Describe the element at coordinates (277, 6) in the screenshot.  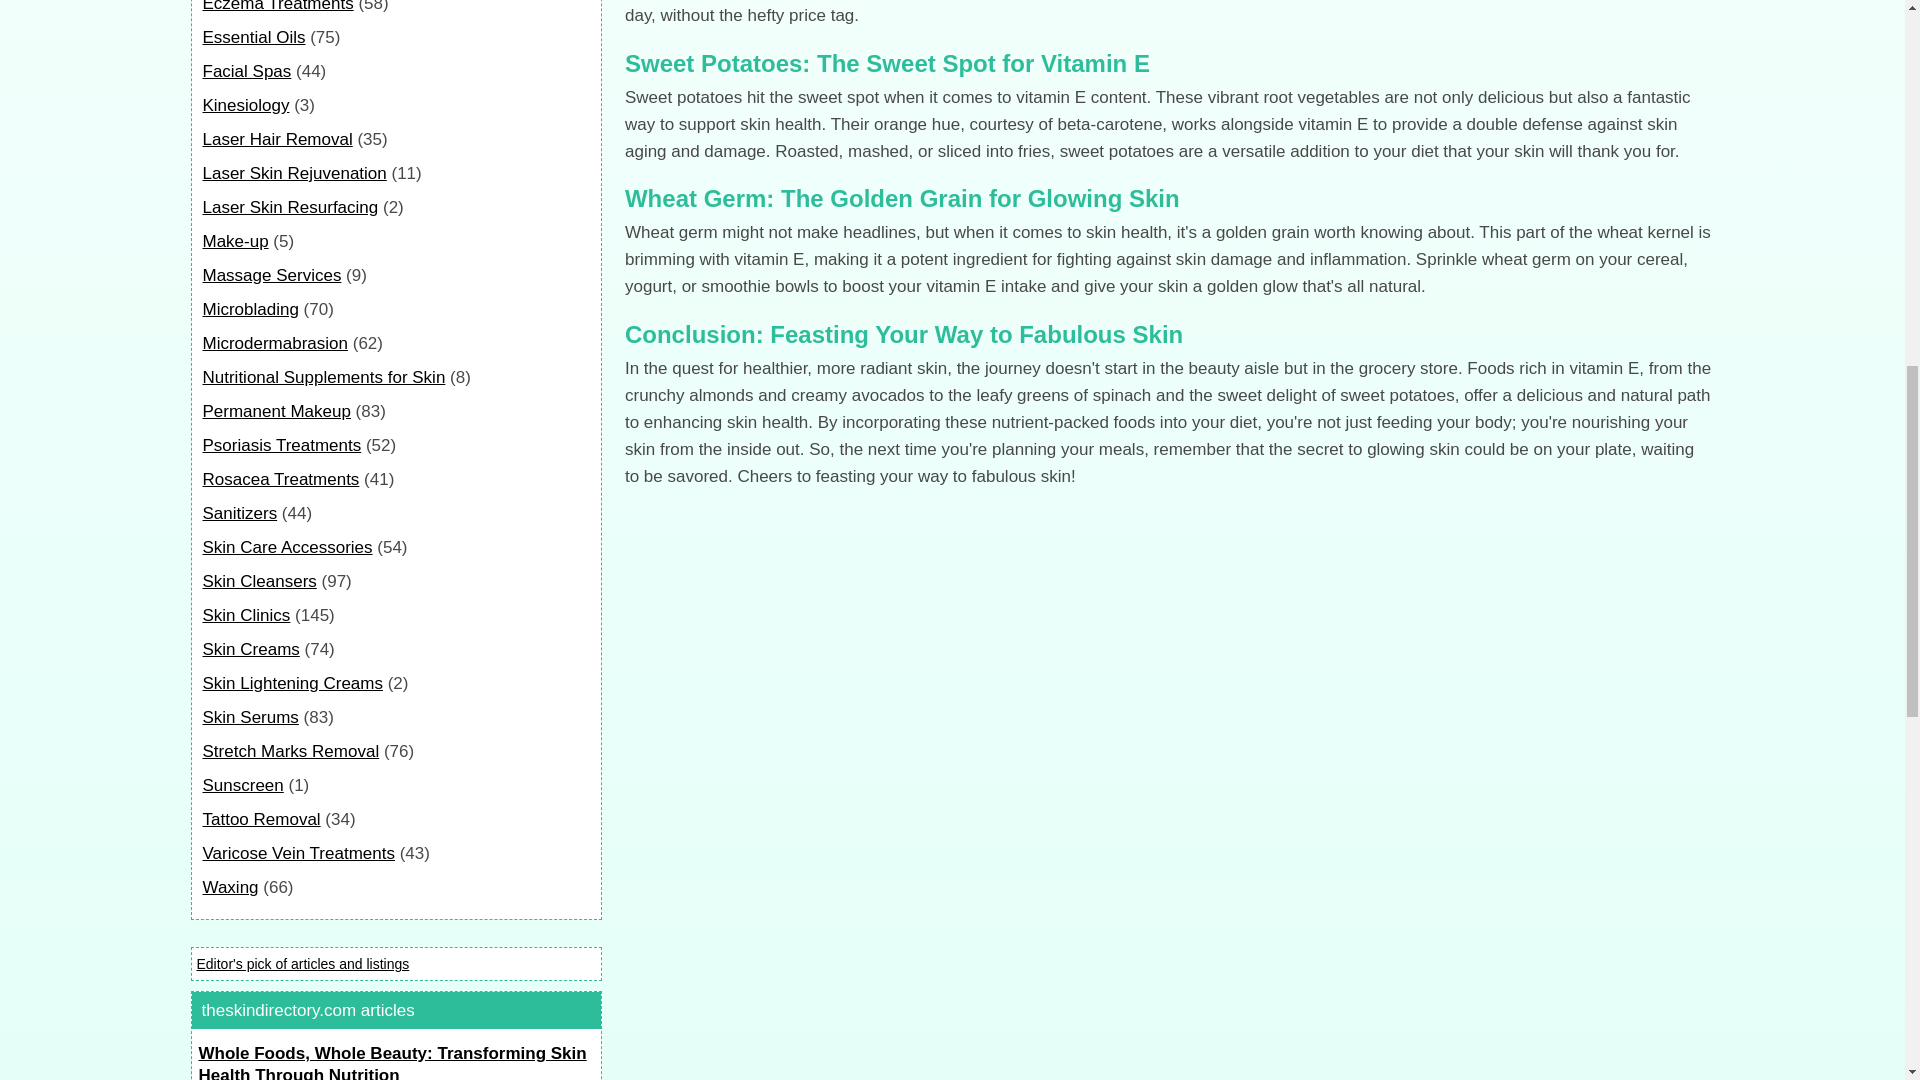
I see `Eczema Treatments` at that location.